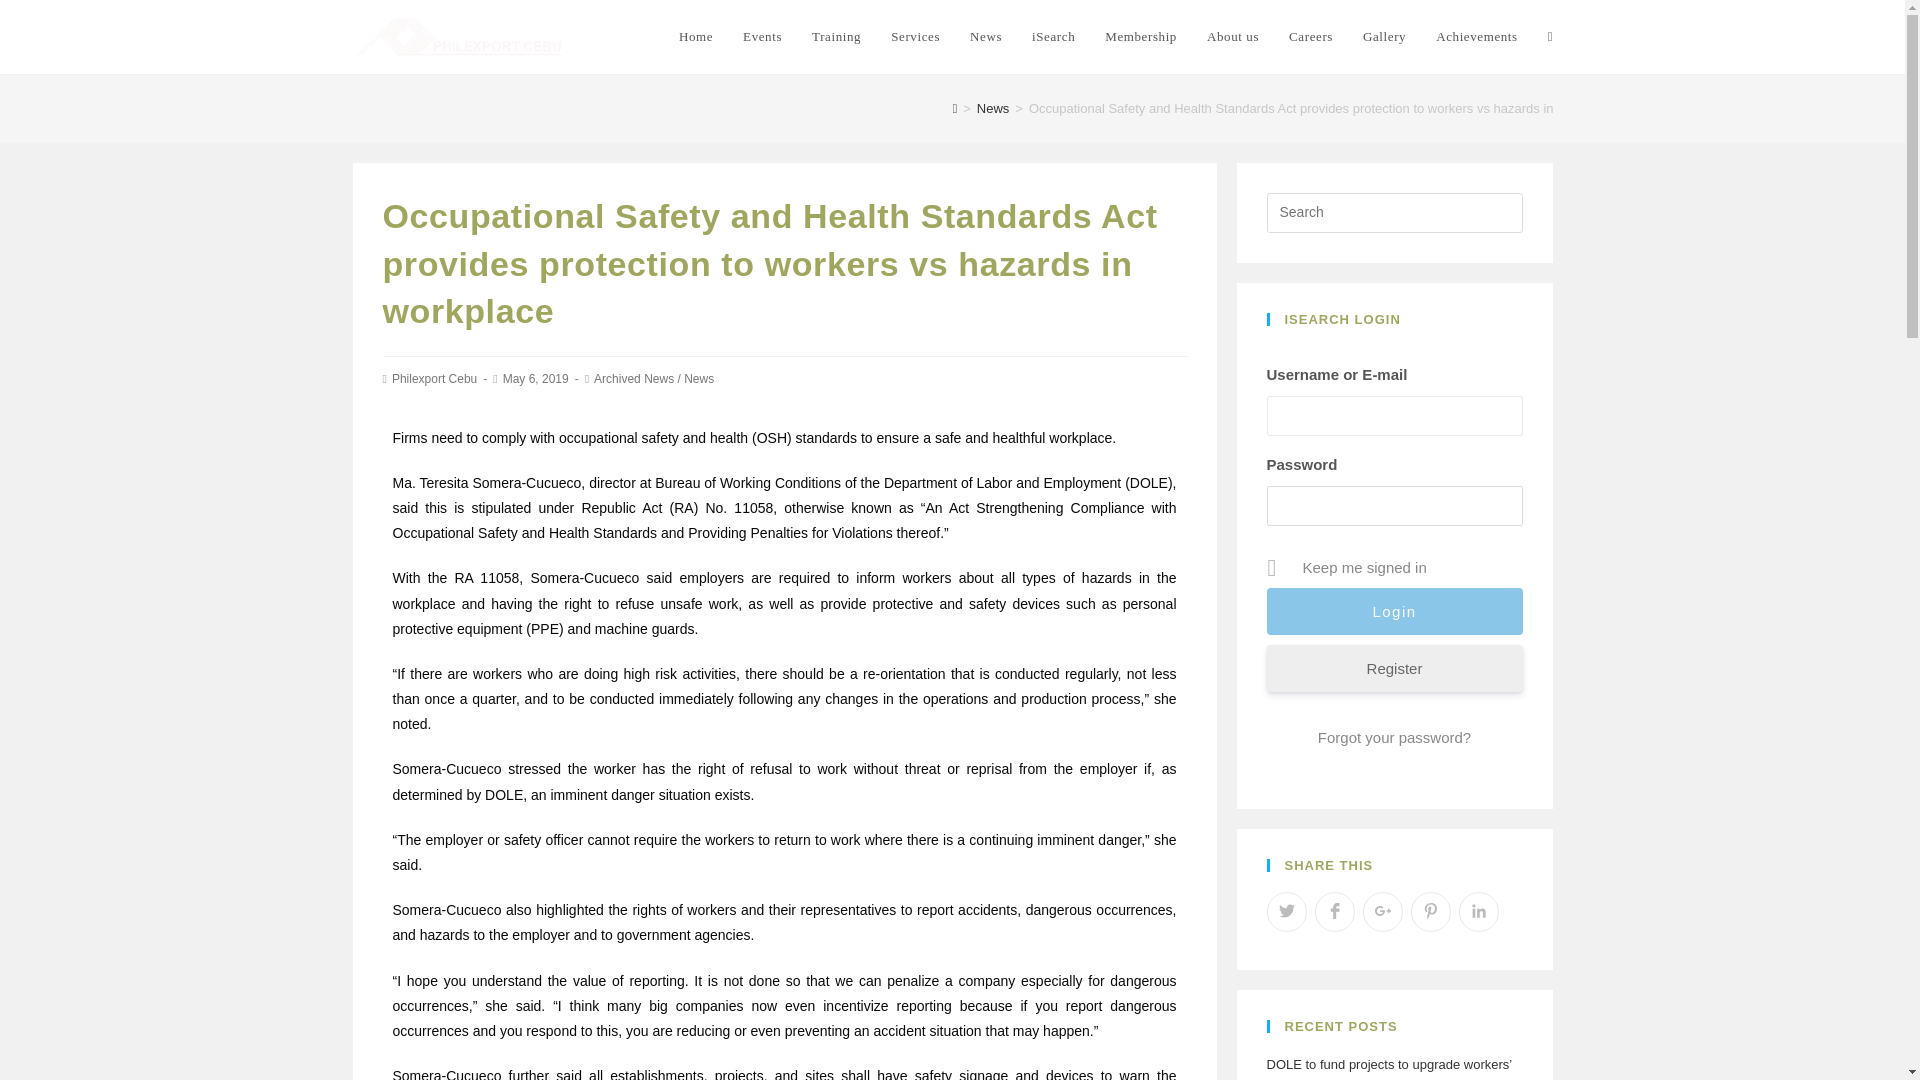  What do you see at coordinates (1477, 912) in the screenshot?
I see `Share on LinkedIn` at bounding box center [1477, 912].